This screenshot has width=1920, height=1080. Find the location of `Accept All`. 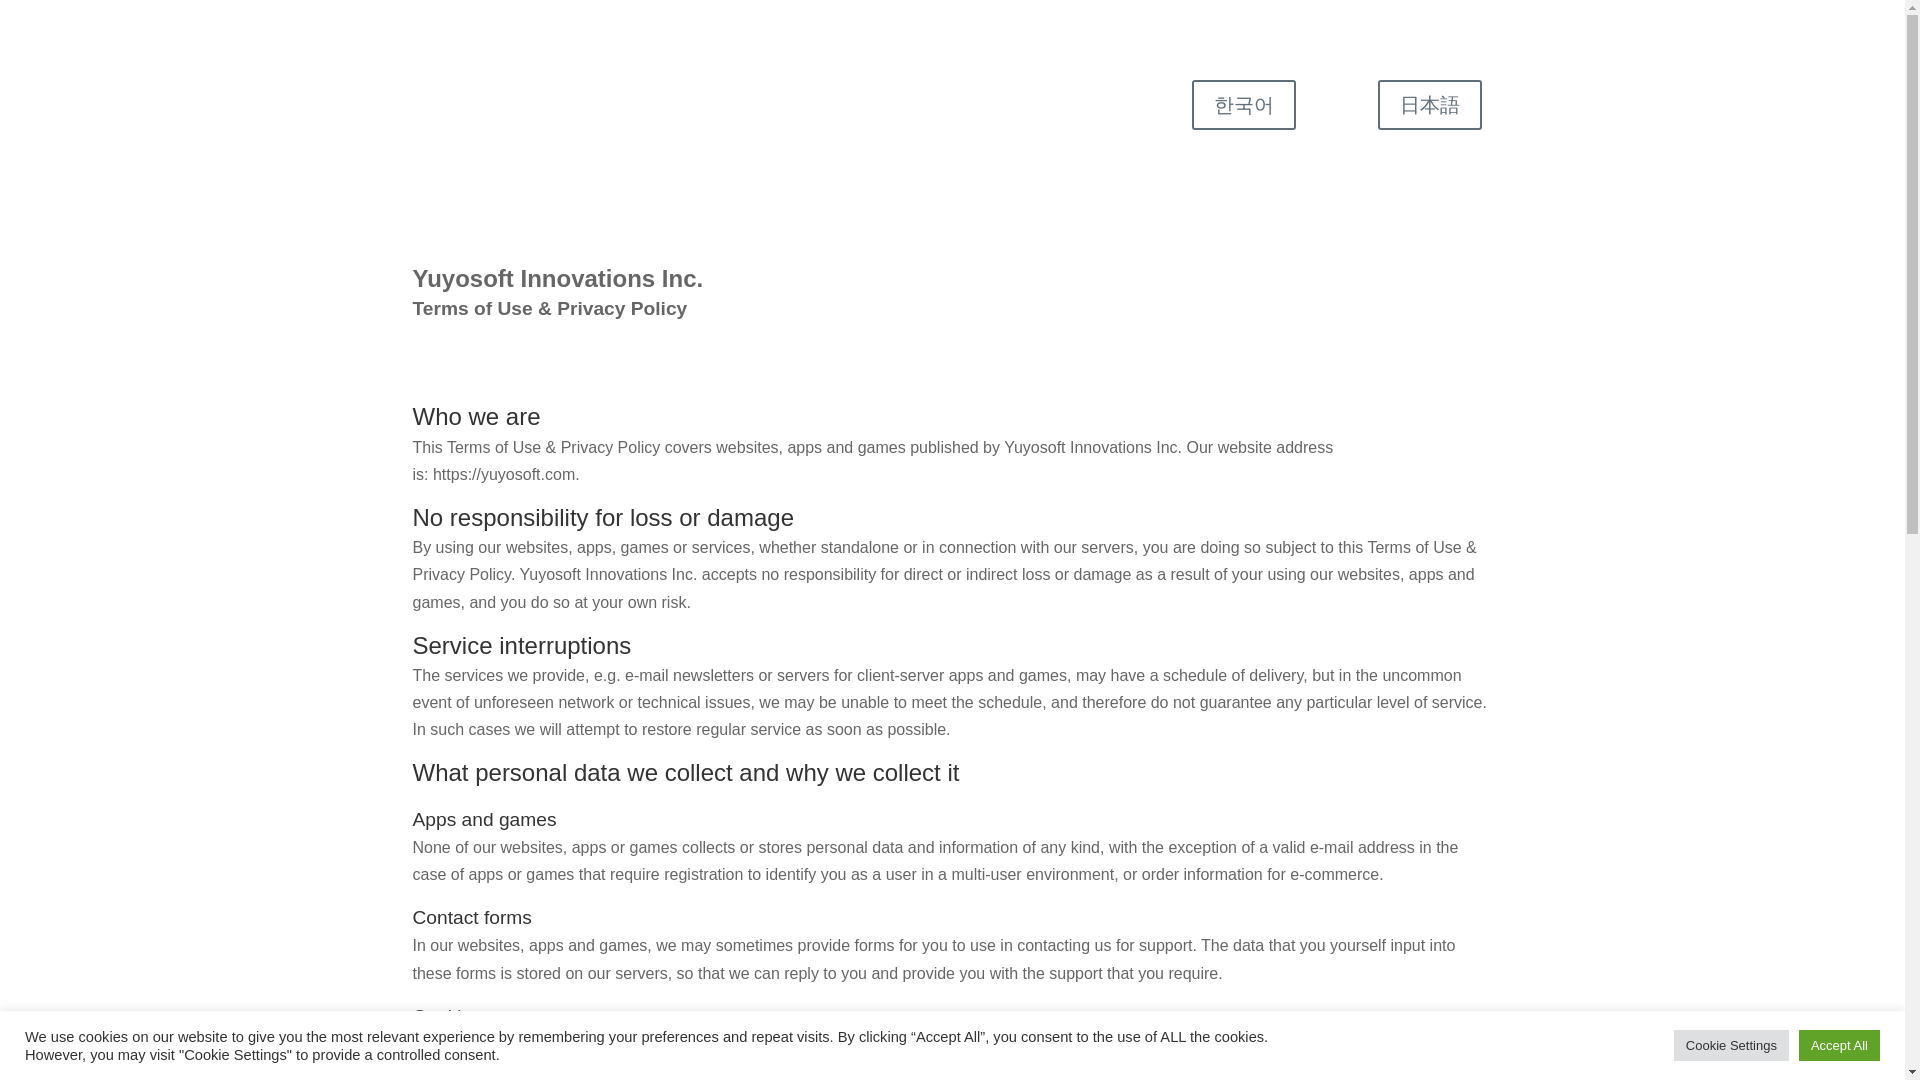

Accept All is located at coordinates (1839, 1045).